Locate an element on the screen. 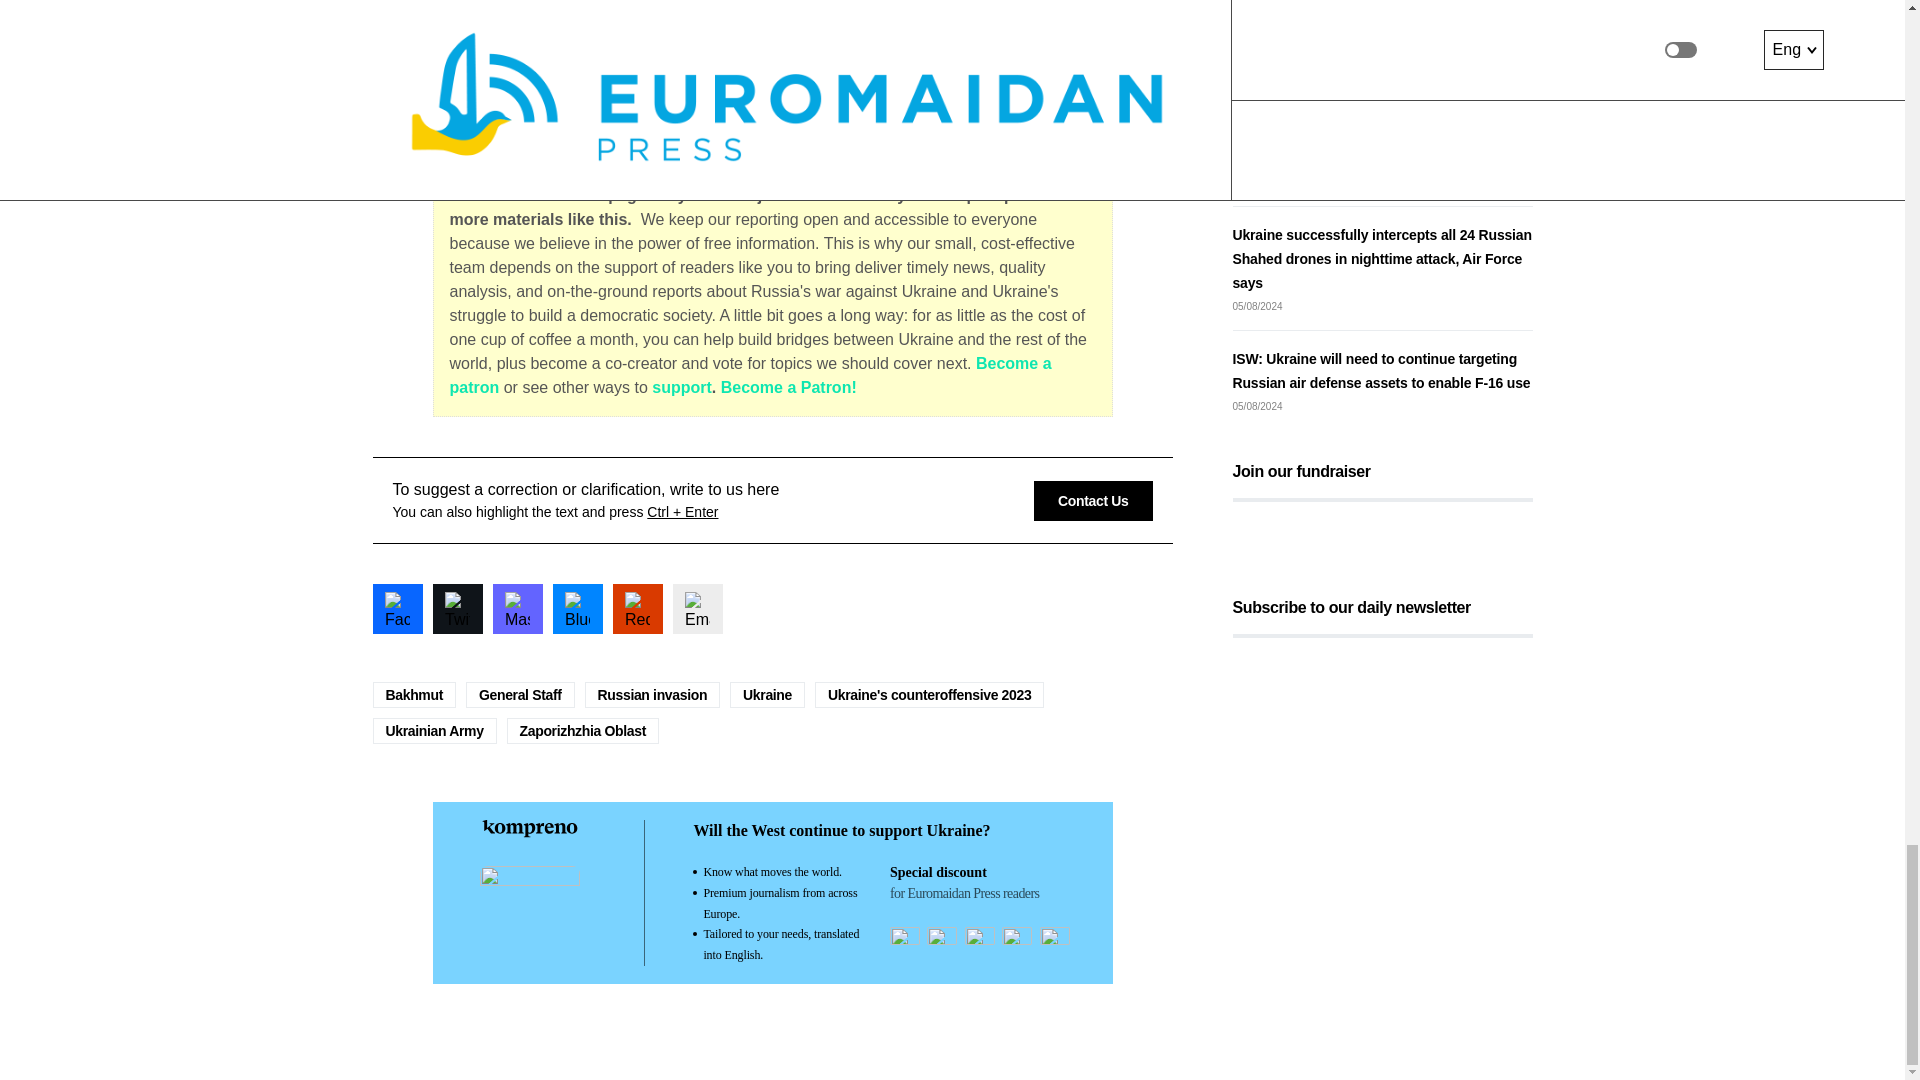  Share to Mastodon is located at coordinates (516, 608).